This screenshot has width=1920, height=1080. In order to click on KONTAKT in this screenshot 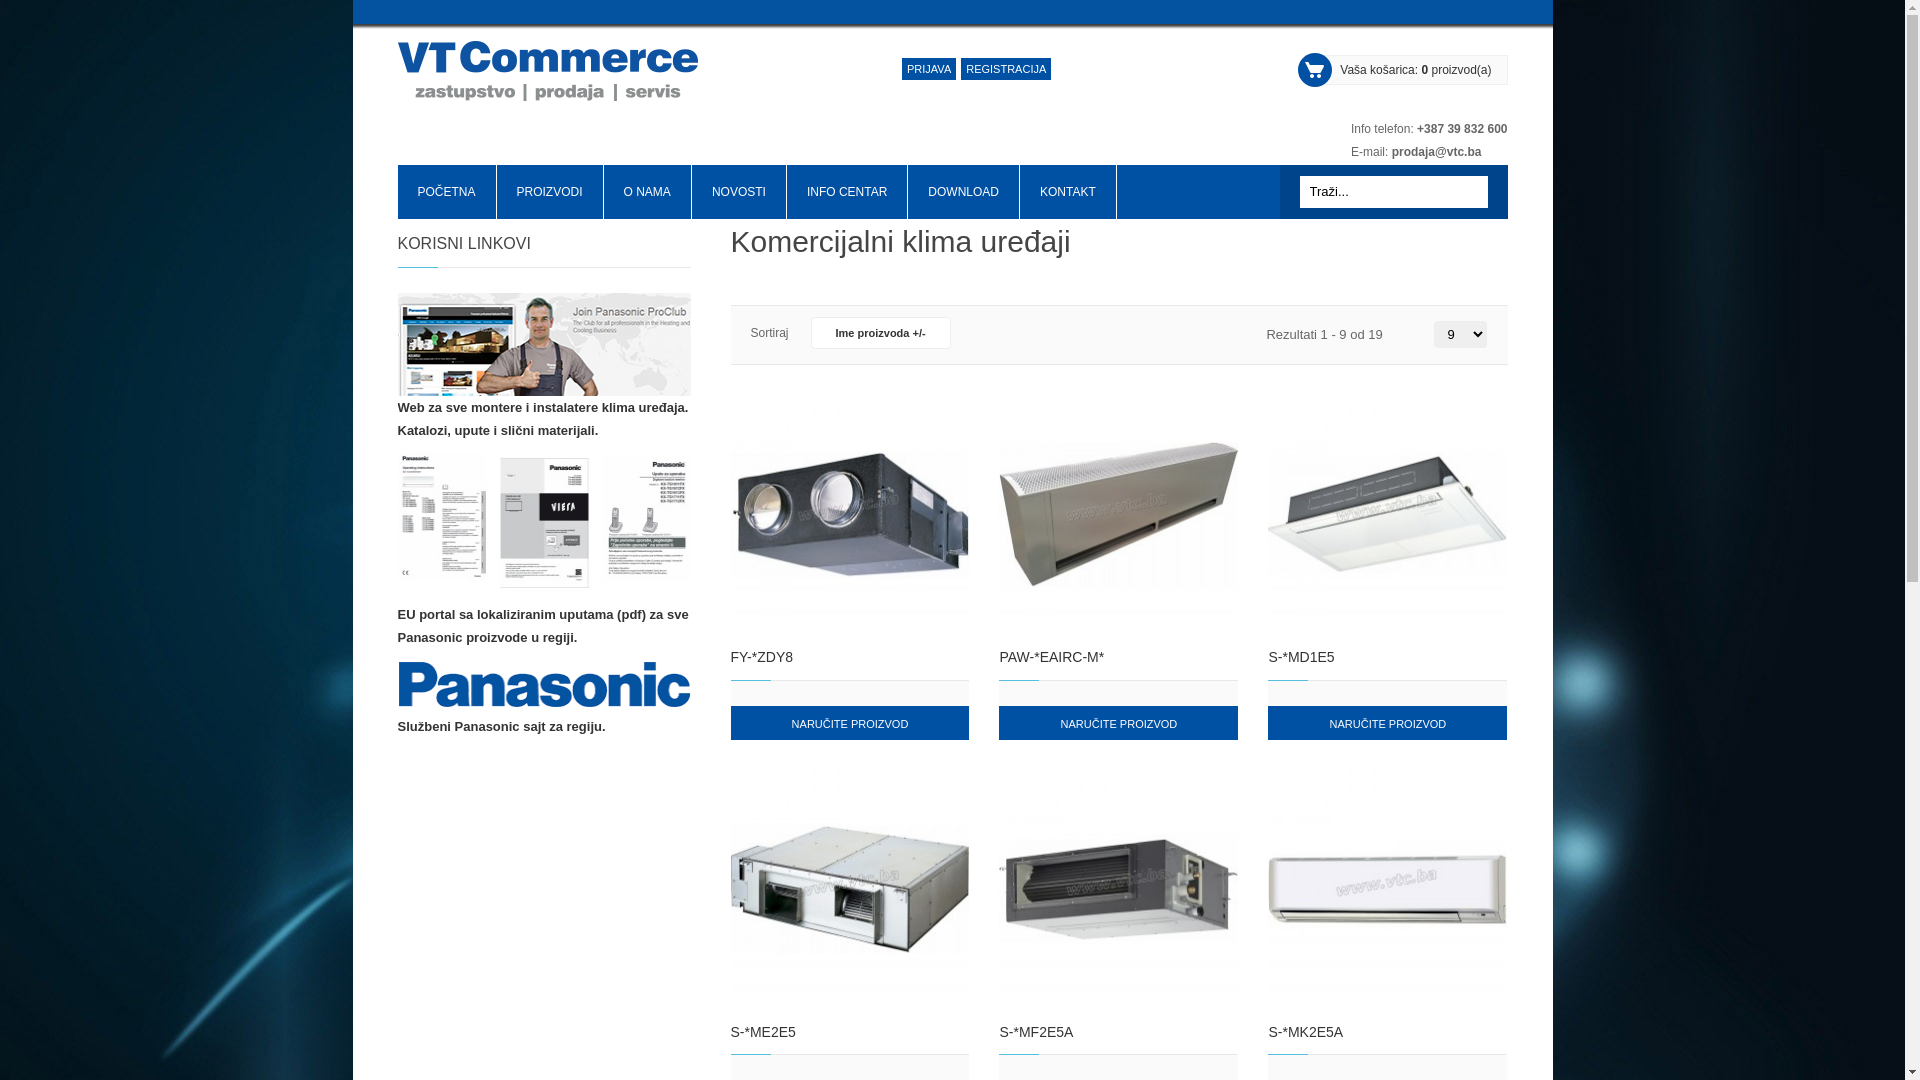, I will do `click(1068, 192)`.